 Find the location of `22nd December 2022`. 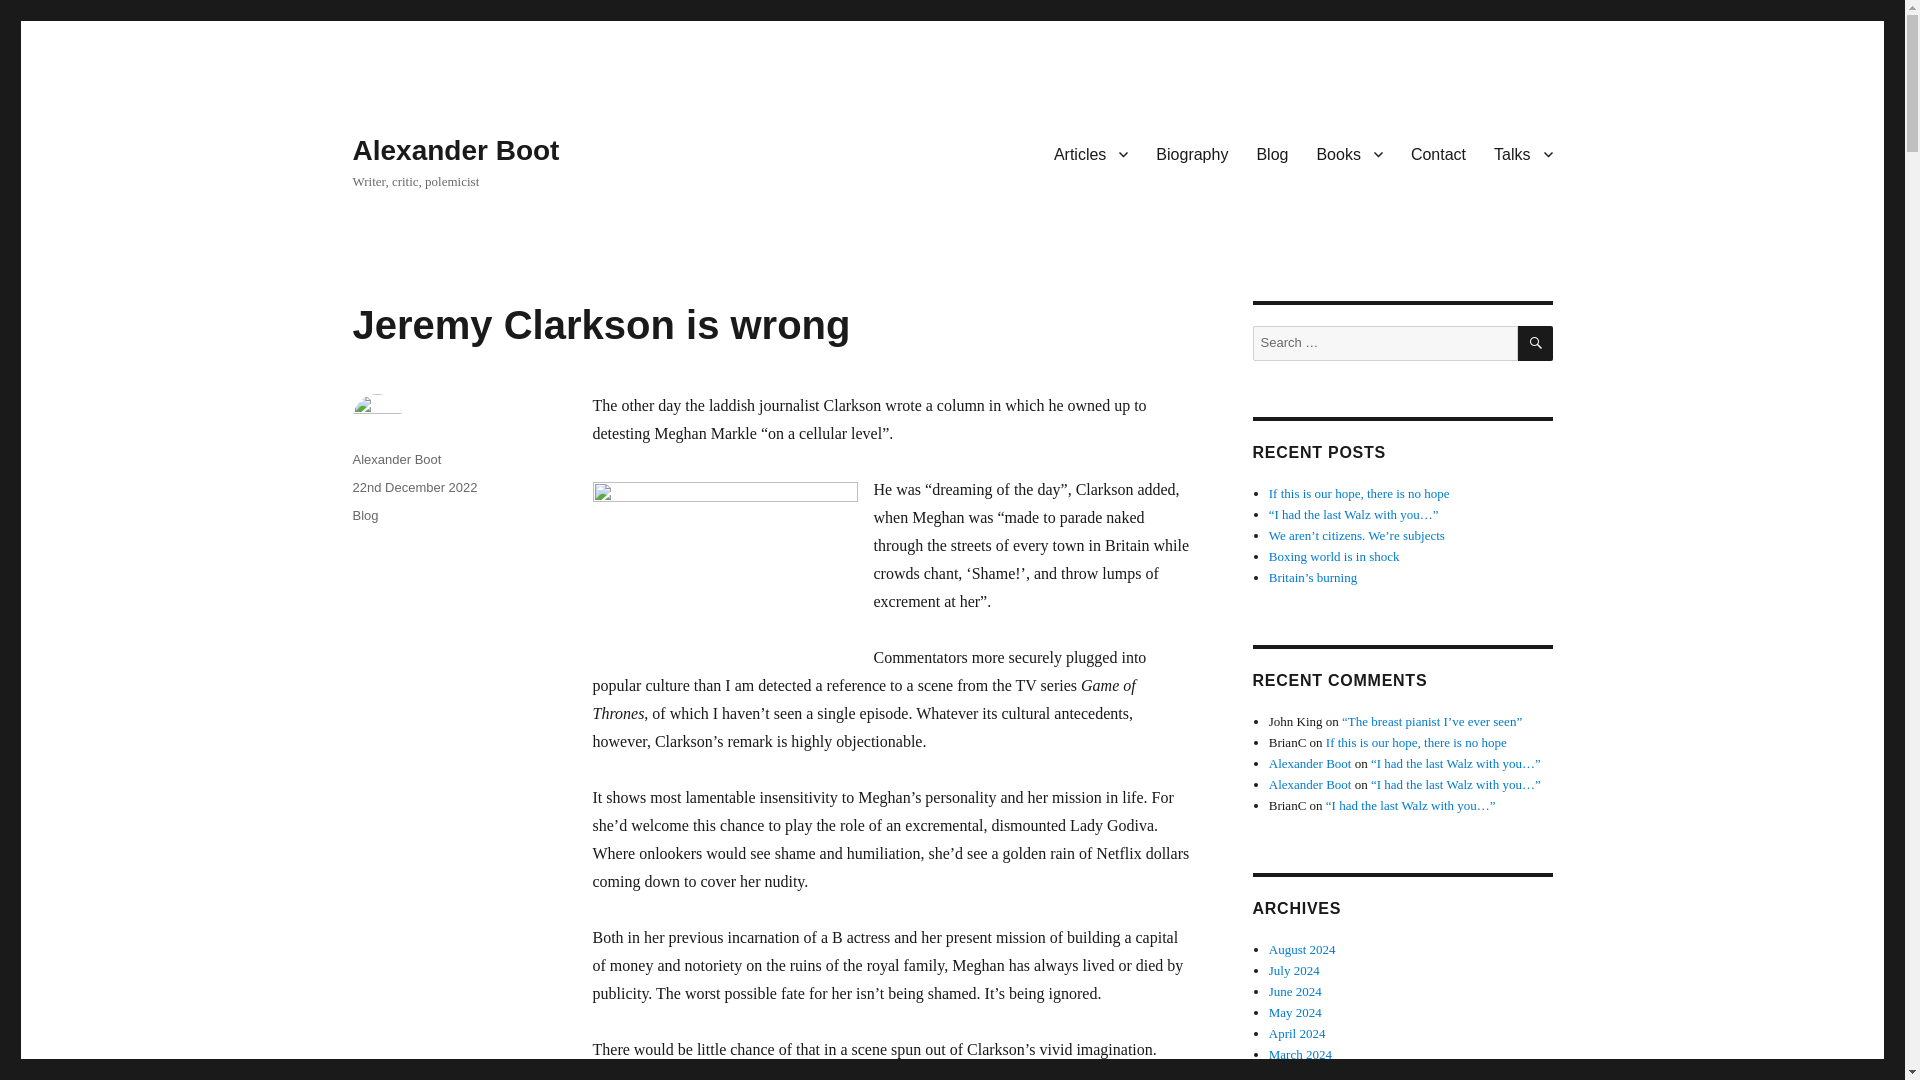

22nd December 2022 is located at coordinates (414, 486).